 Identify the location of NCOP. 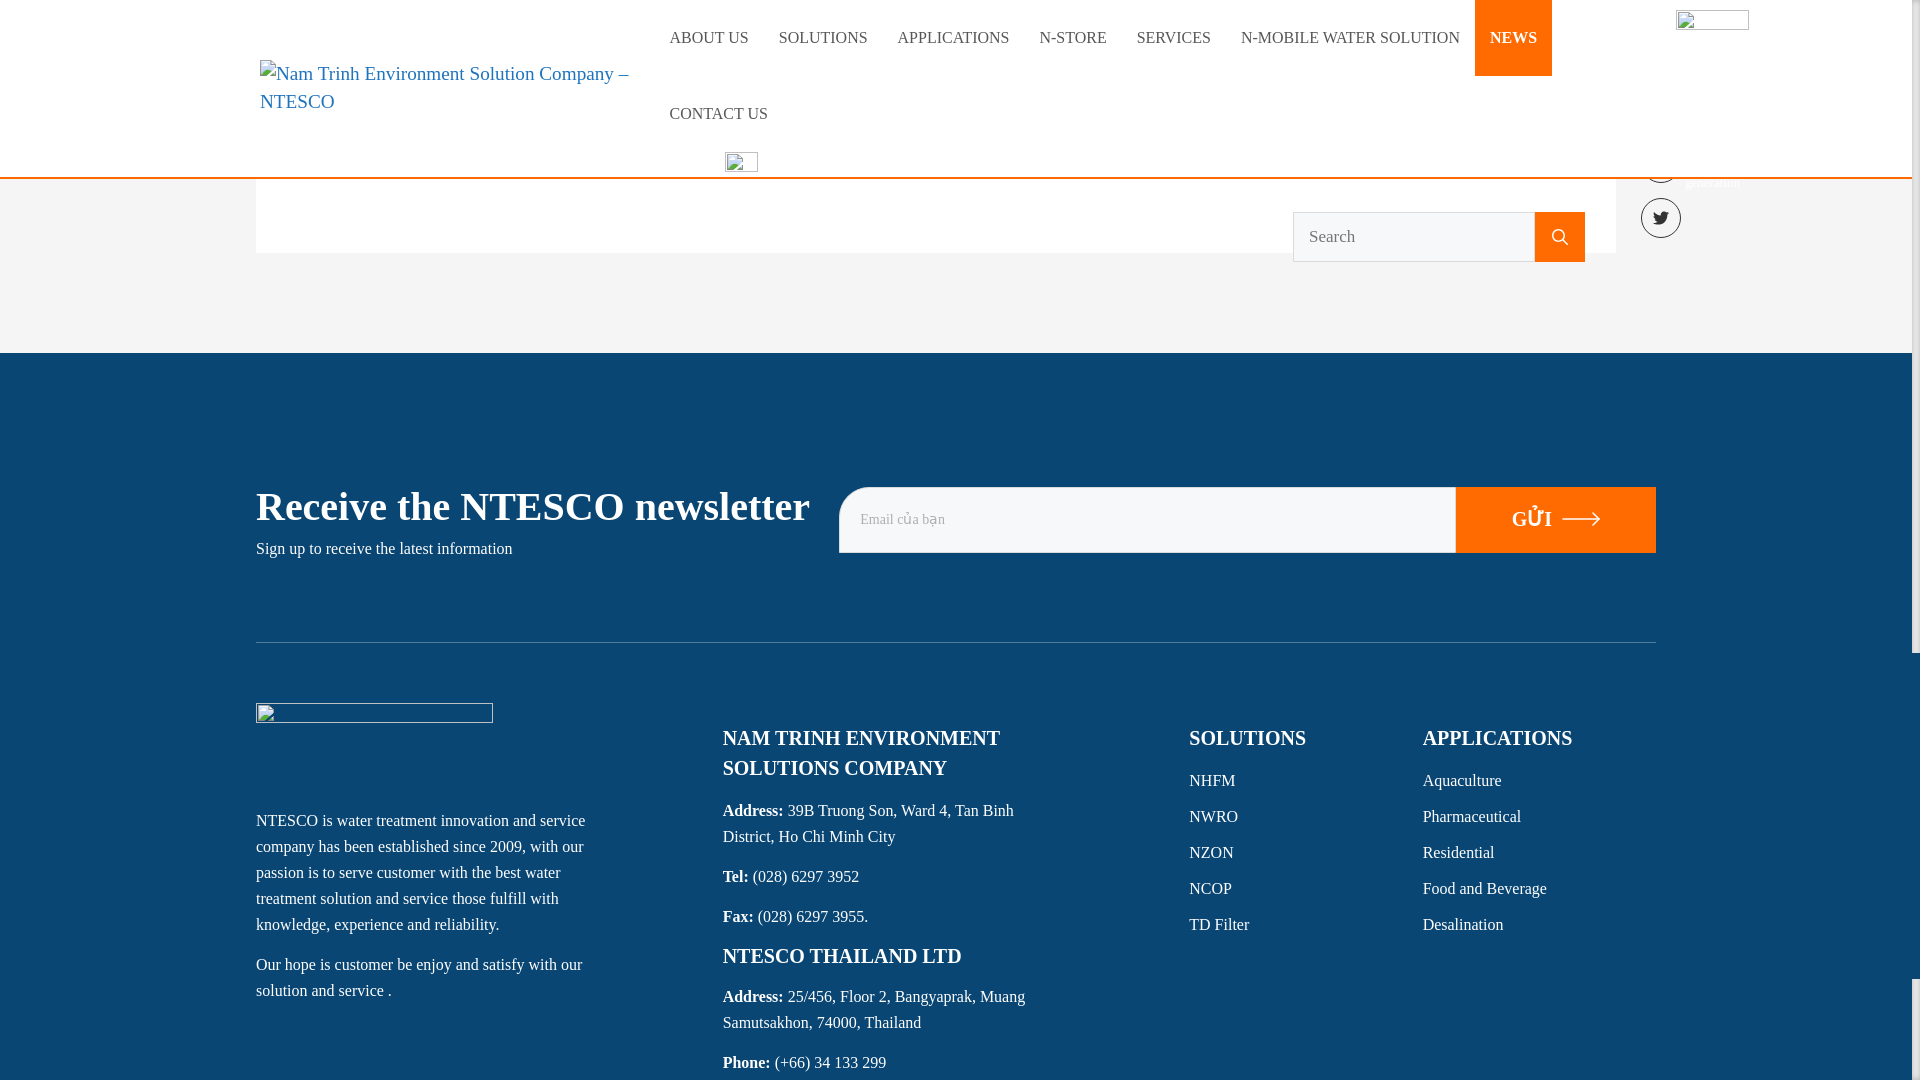
(1305, 888).